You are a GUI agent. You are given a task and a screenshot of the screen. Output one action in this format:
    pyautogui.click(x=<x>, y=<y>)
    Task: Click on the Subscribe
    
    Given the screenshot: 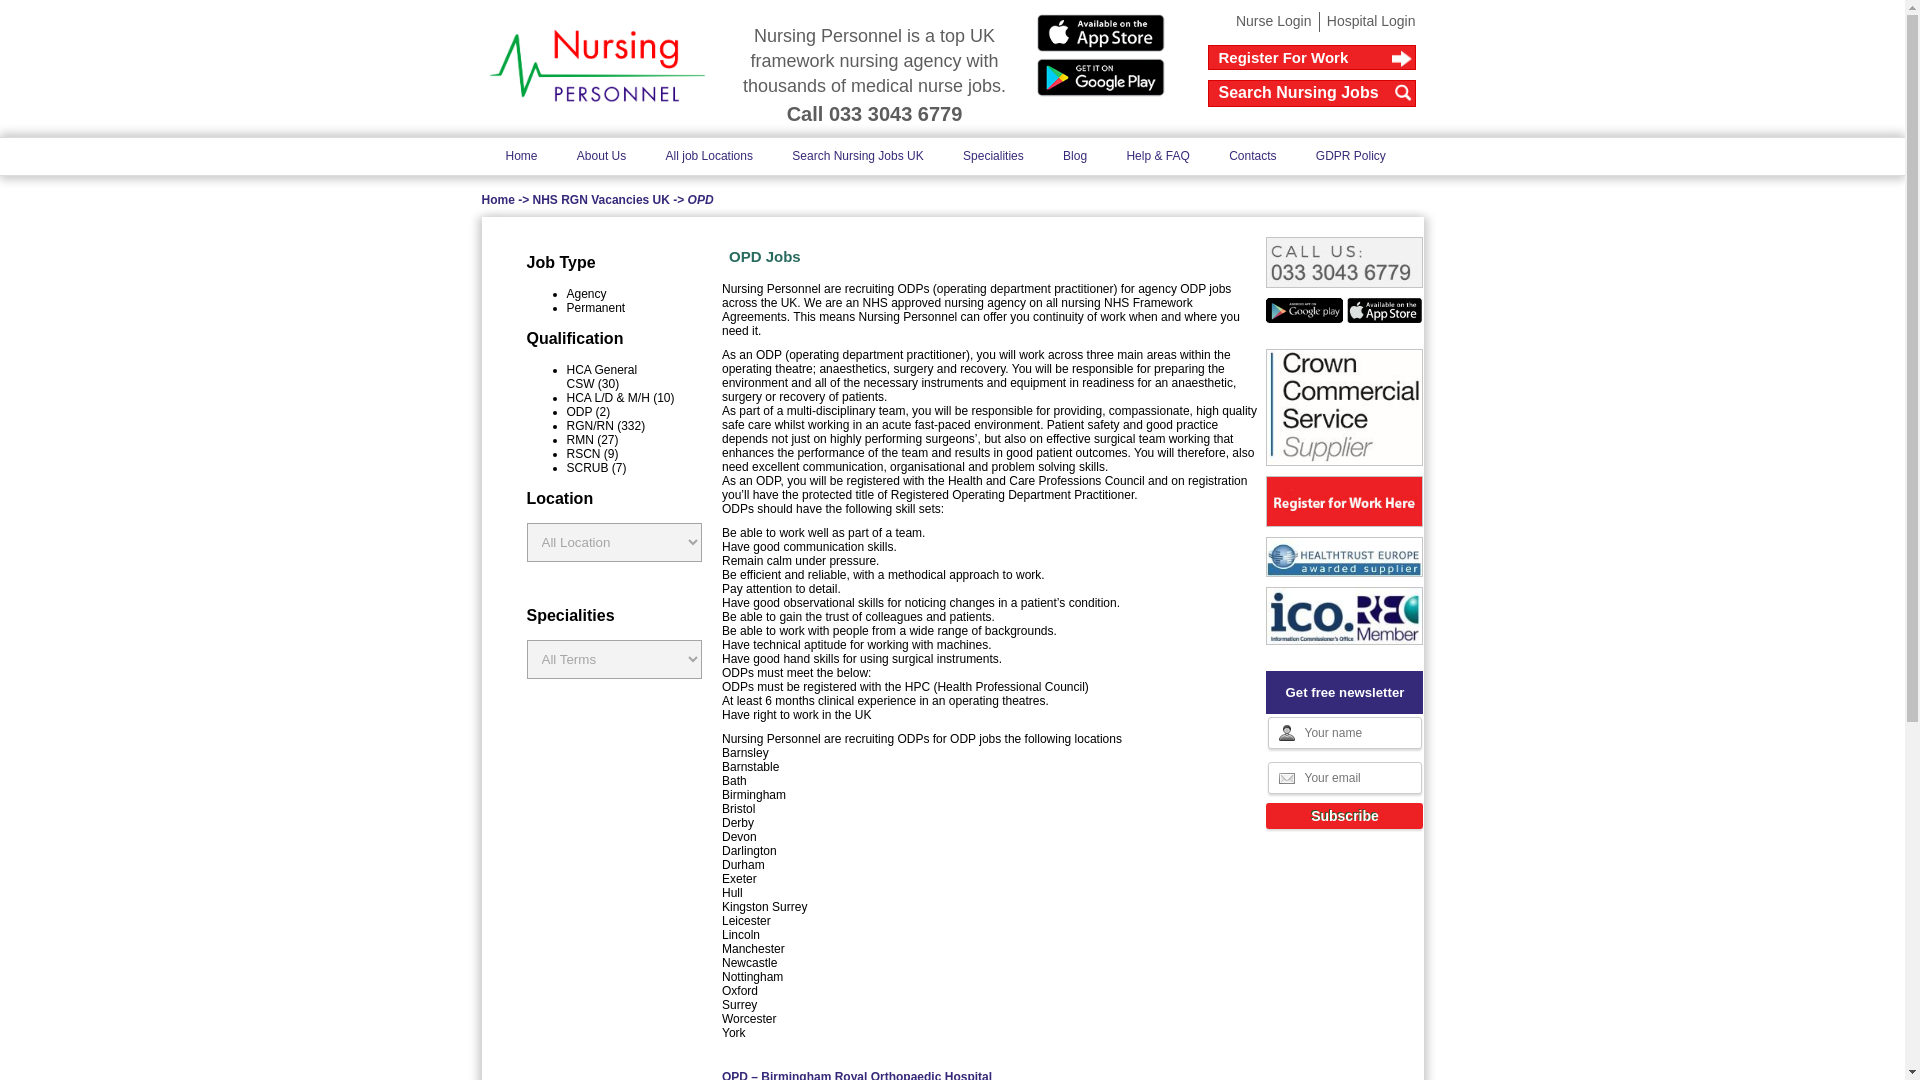 What is the action you would take?
    pyautogui.click(x=1344, y=816)
    